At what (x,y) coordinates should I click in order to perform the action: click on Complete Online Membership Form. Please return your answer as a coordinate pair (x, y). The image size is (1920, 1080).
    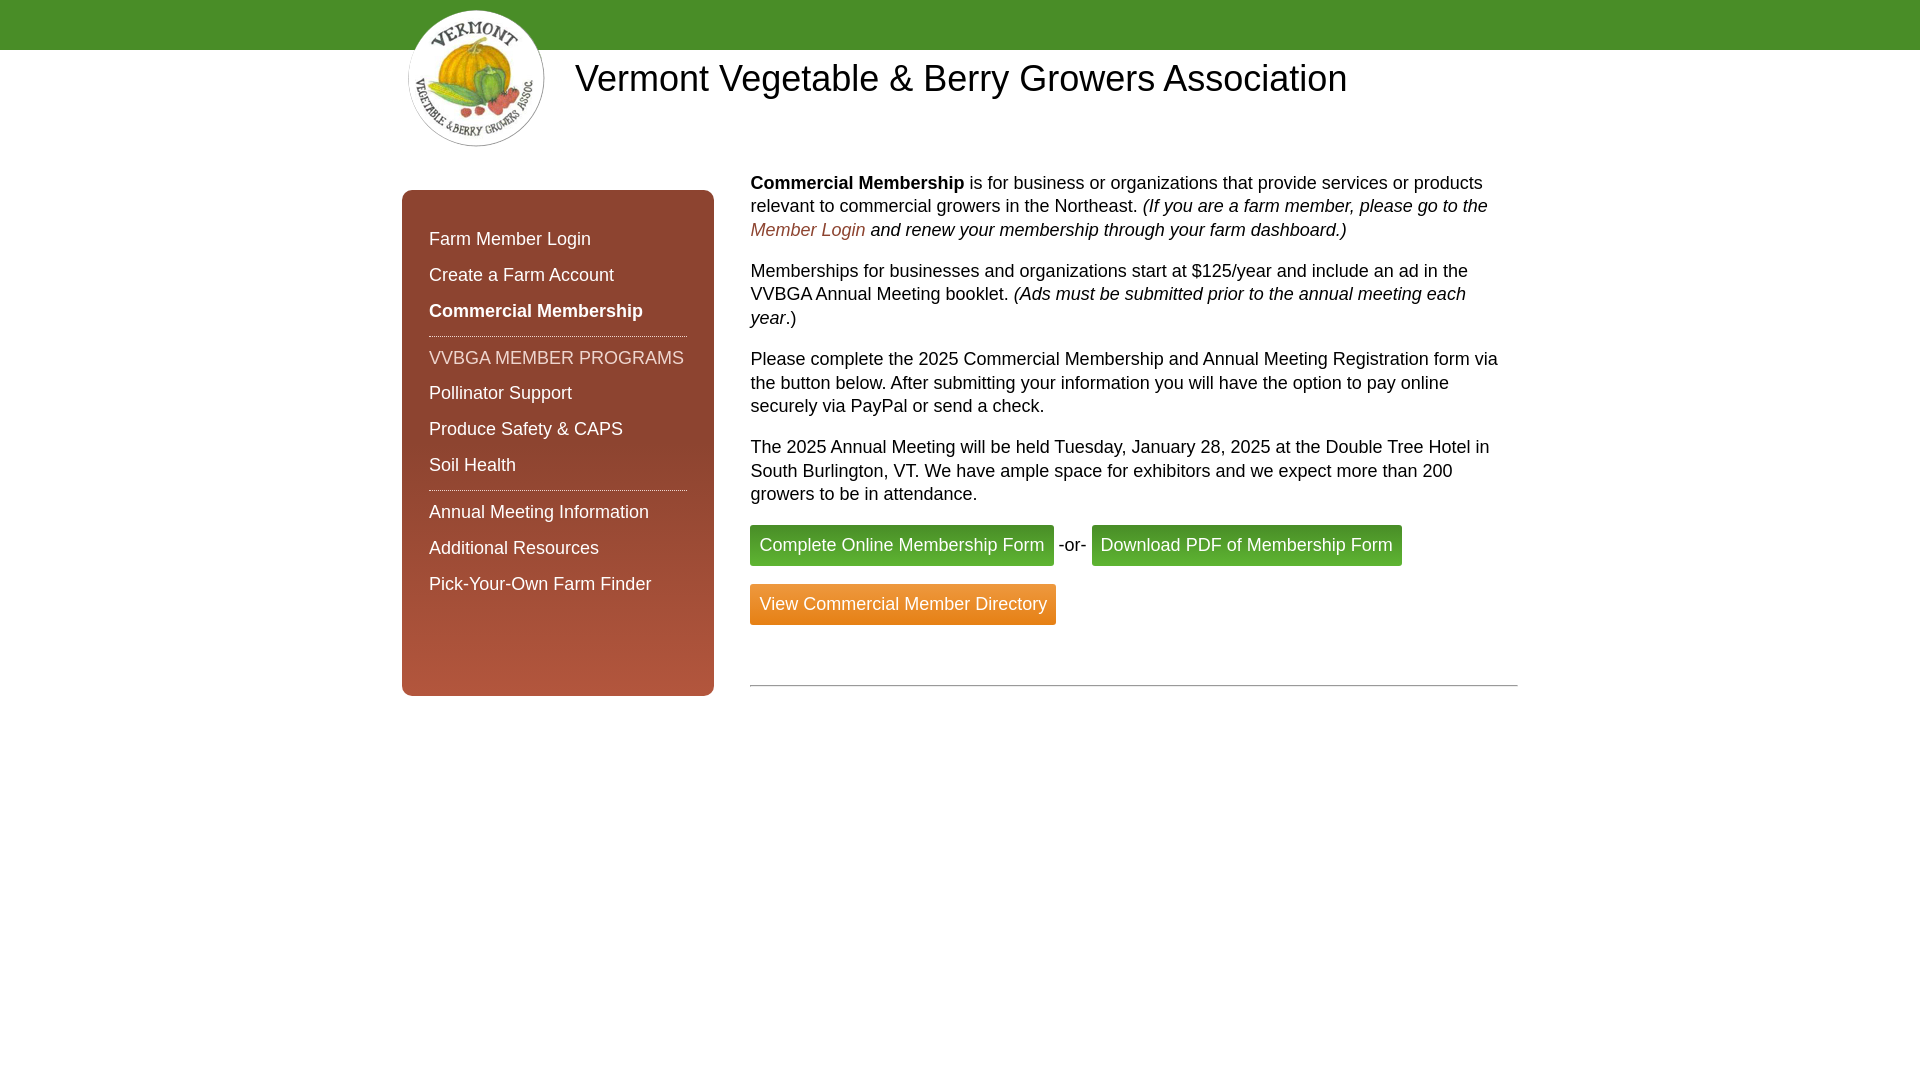
    Looking at the image, I should click on (901, 544).